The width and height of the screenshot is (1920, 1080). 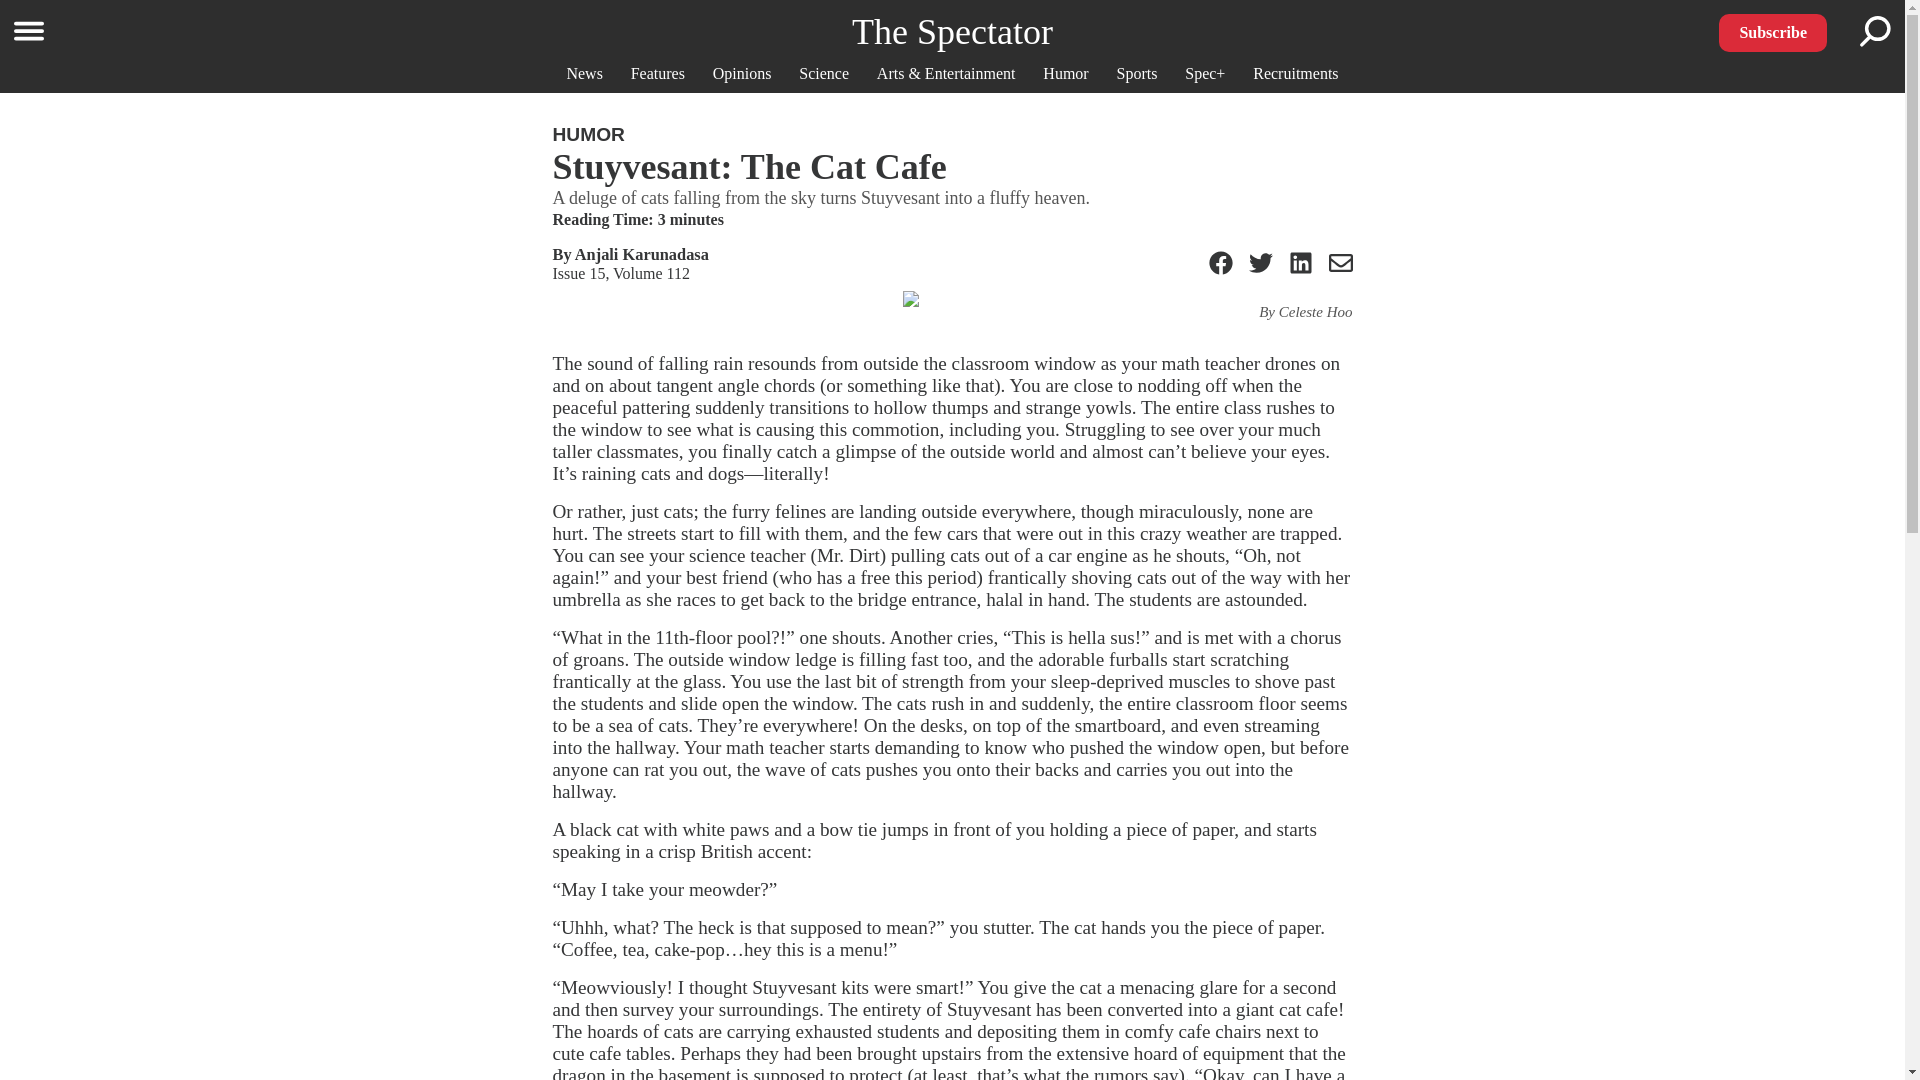 I want to click on Science, so click(x=823, y=73).